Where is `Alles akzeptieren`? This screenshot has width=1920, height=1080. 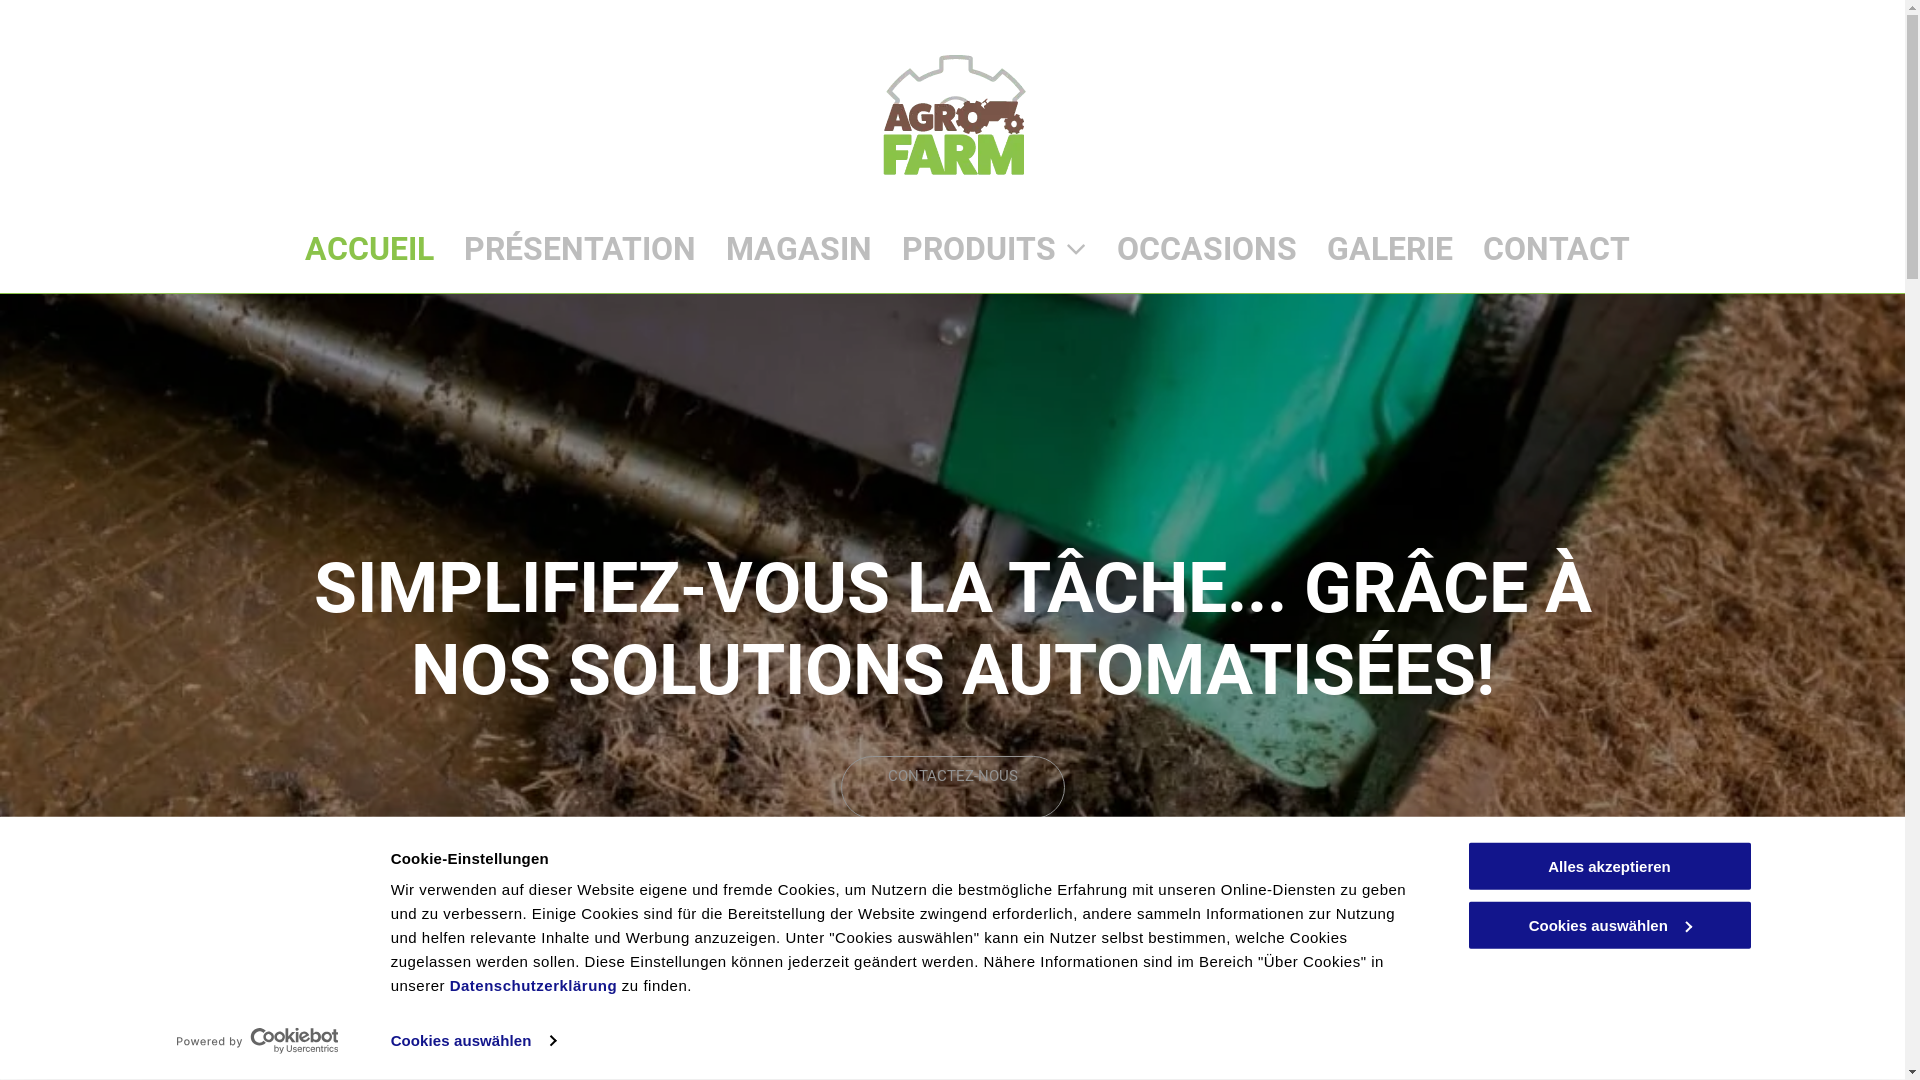 Alles akzeptieren is located at coordinates (1609, 866).